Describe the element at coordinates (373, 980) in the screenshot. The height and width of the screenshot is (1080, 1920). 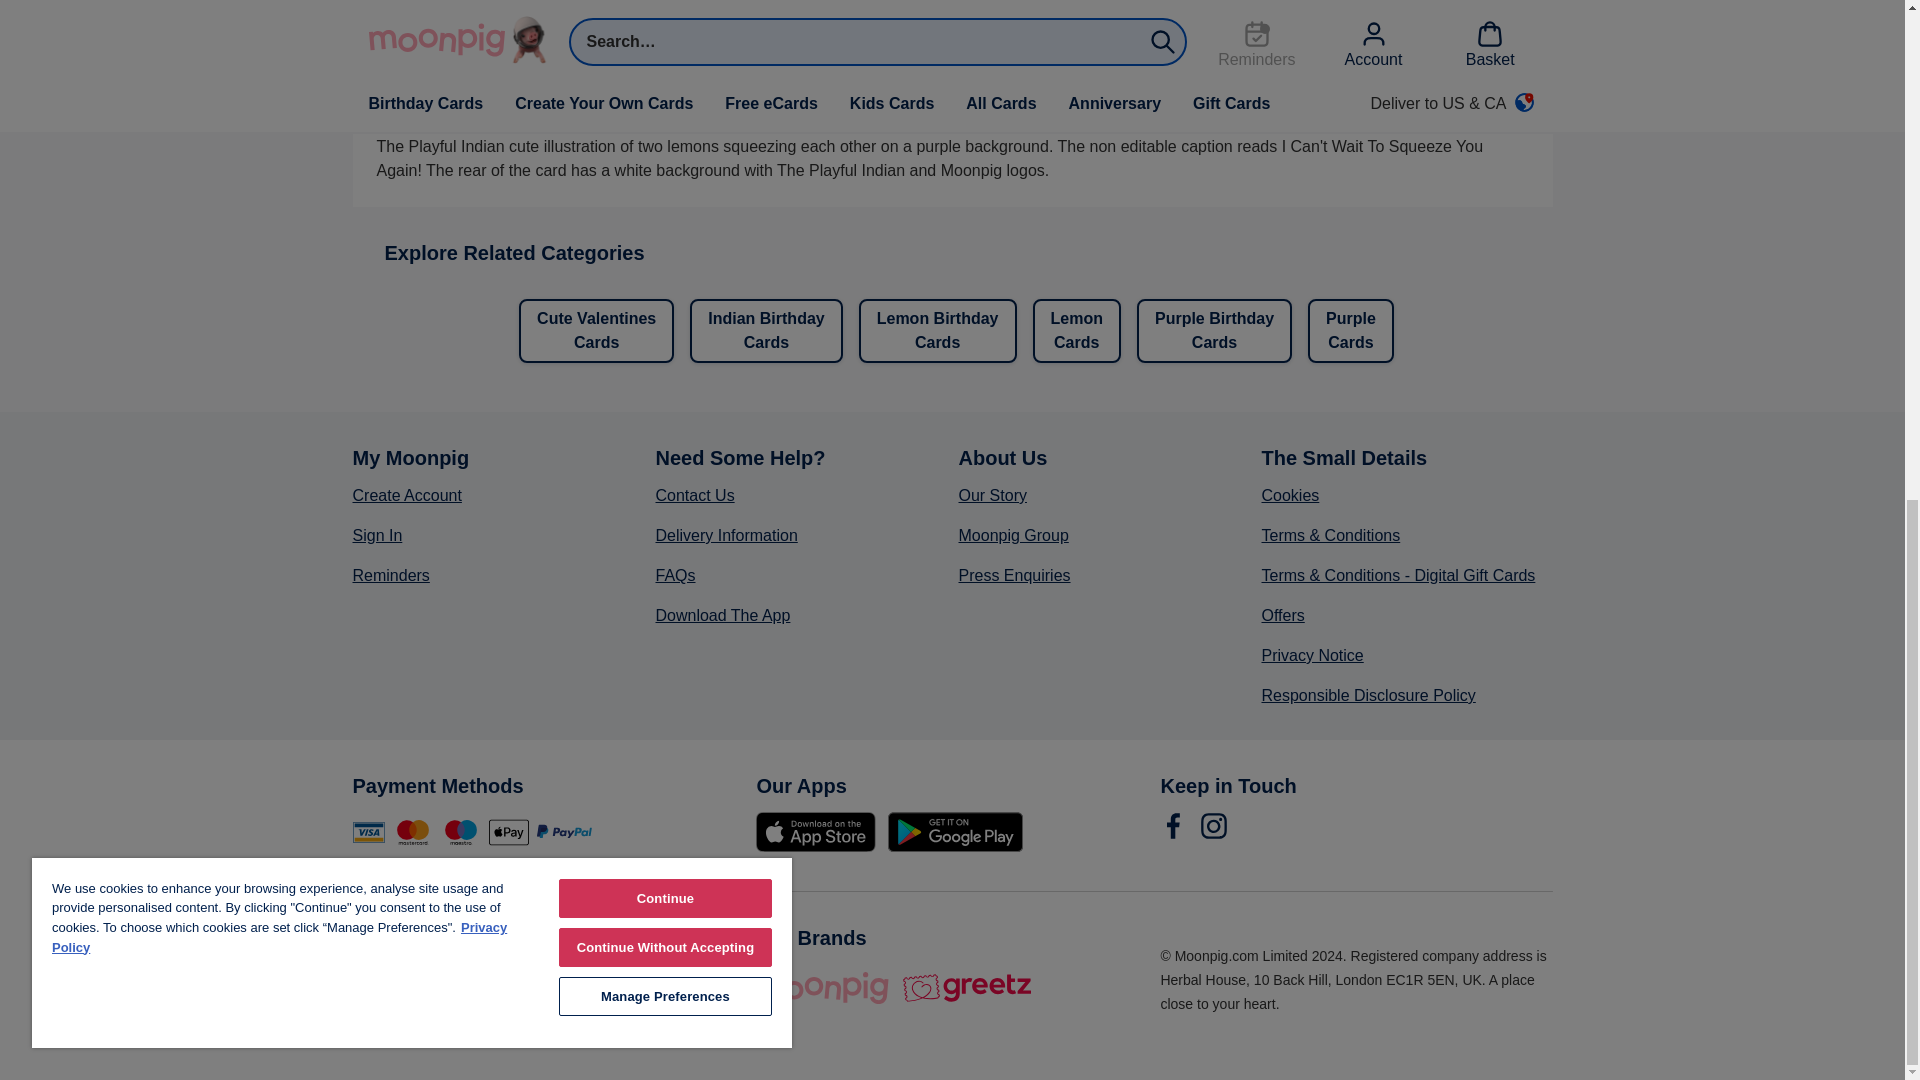
I see `United Kingdom` at that location.